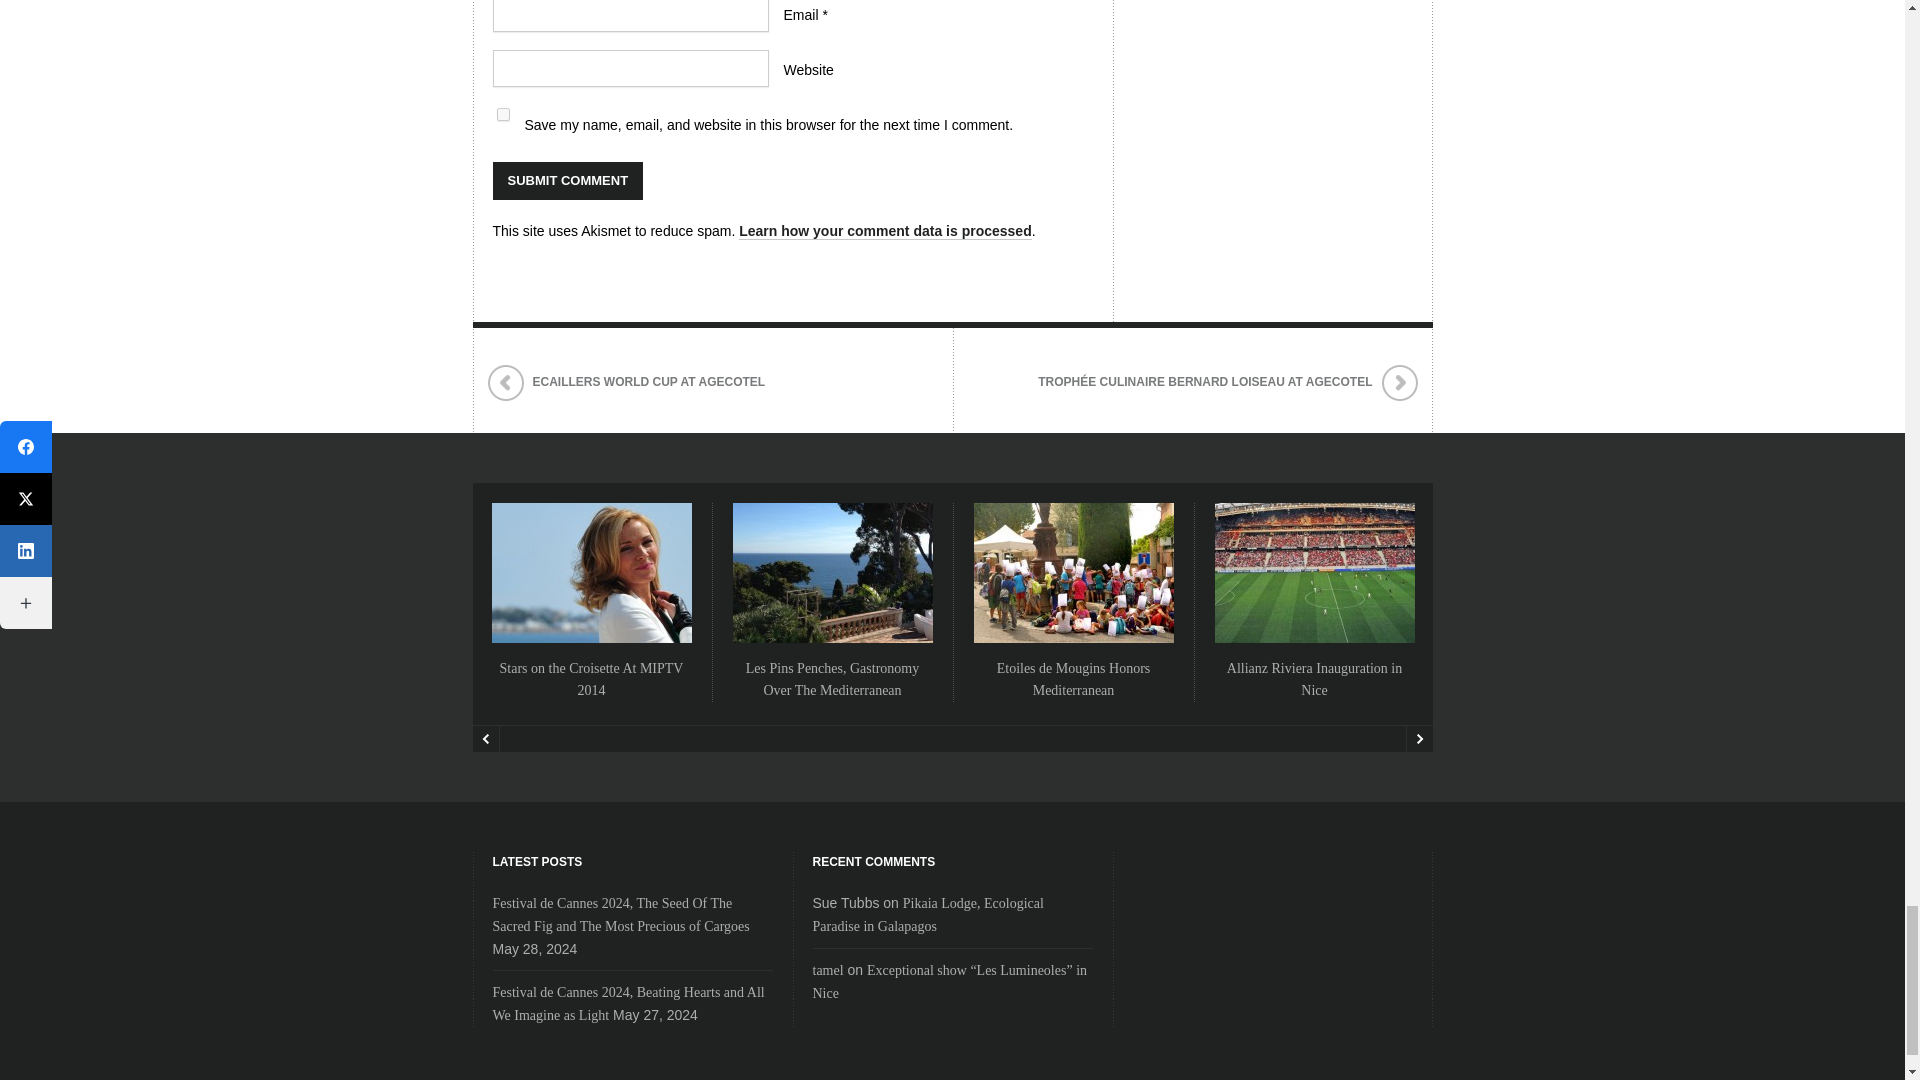 The width and height of the screenshot is (1920, 1080). Describe the element at coordinates (1314, 678) in the screenshot. I see `Permanent Link to Allianz Riviera Inauguration in Nice` at that location.